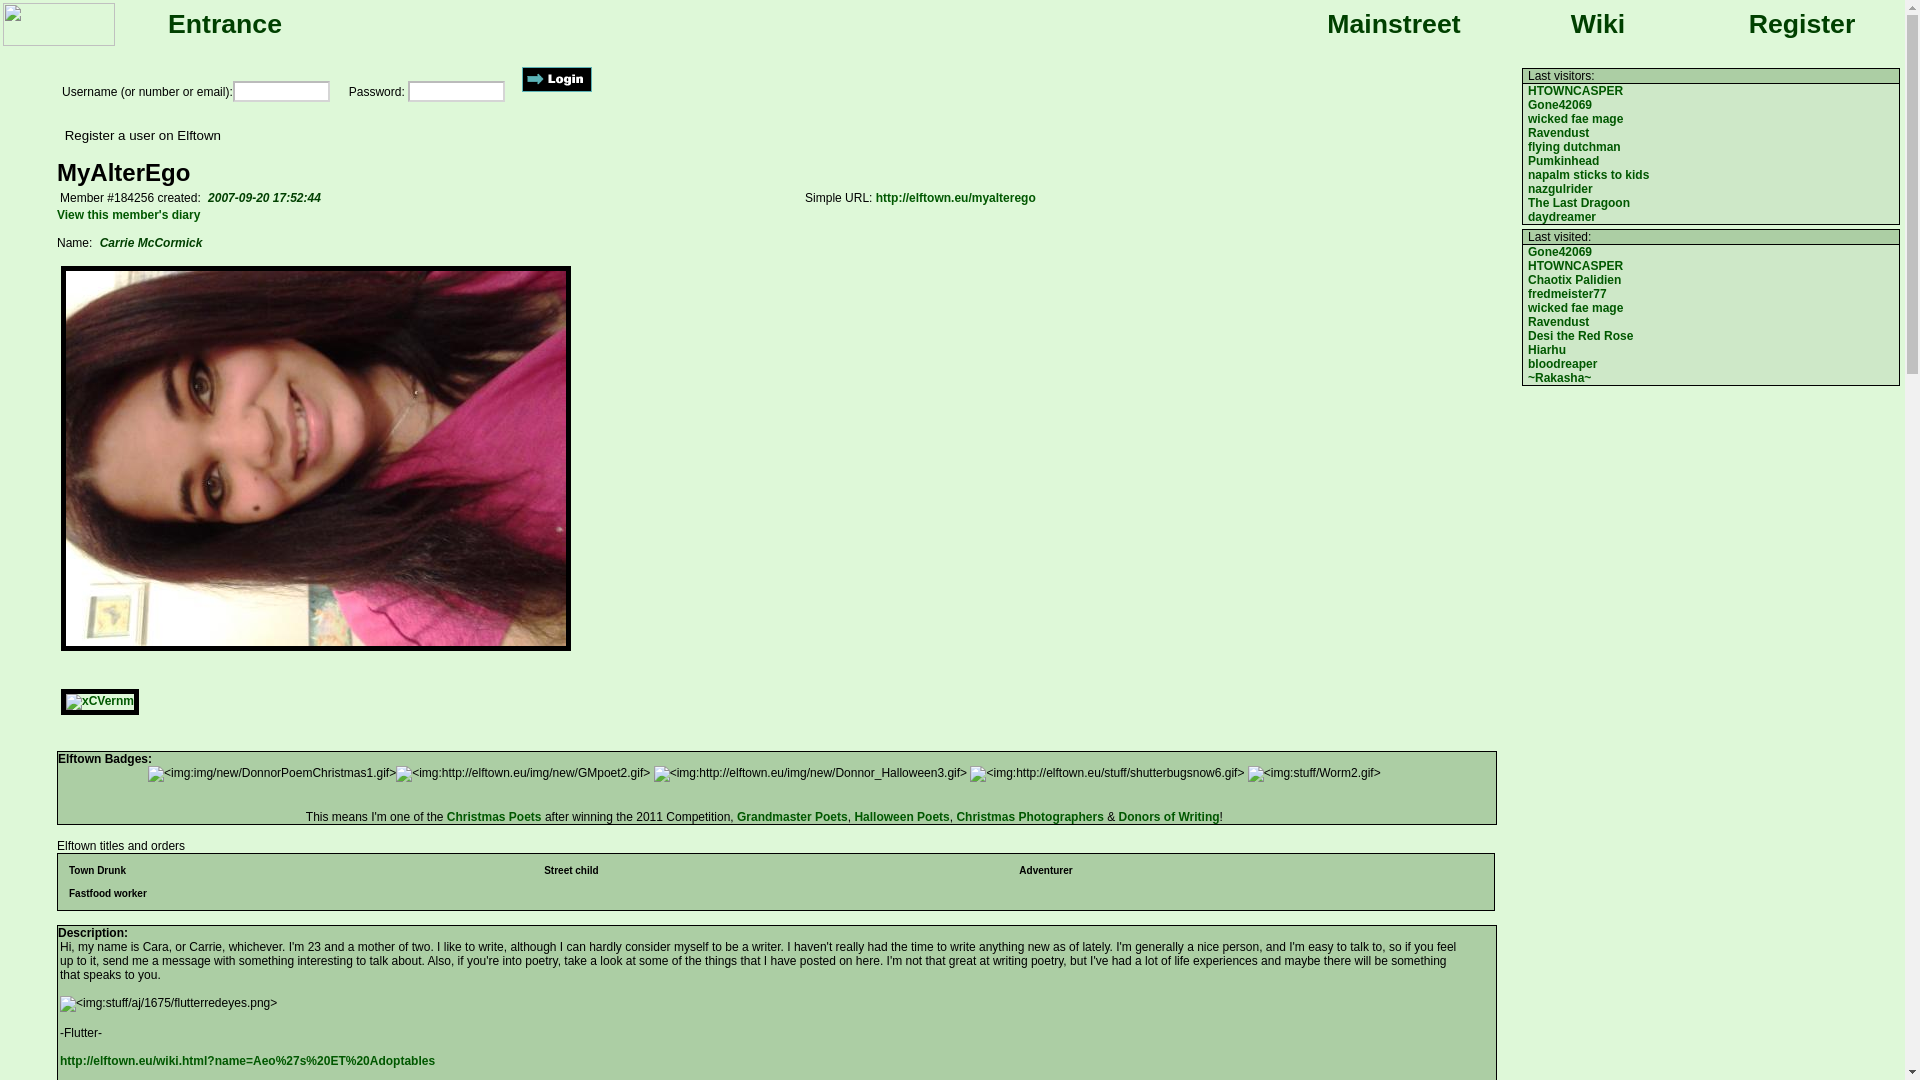  Describe the element at coordinates (792, 817) in the screenshot. I see `Grandmaster Poets` at that location.